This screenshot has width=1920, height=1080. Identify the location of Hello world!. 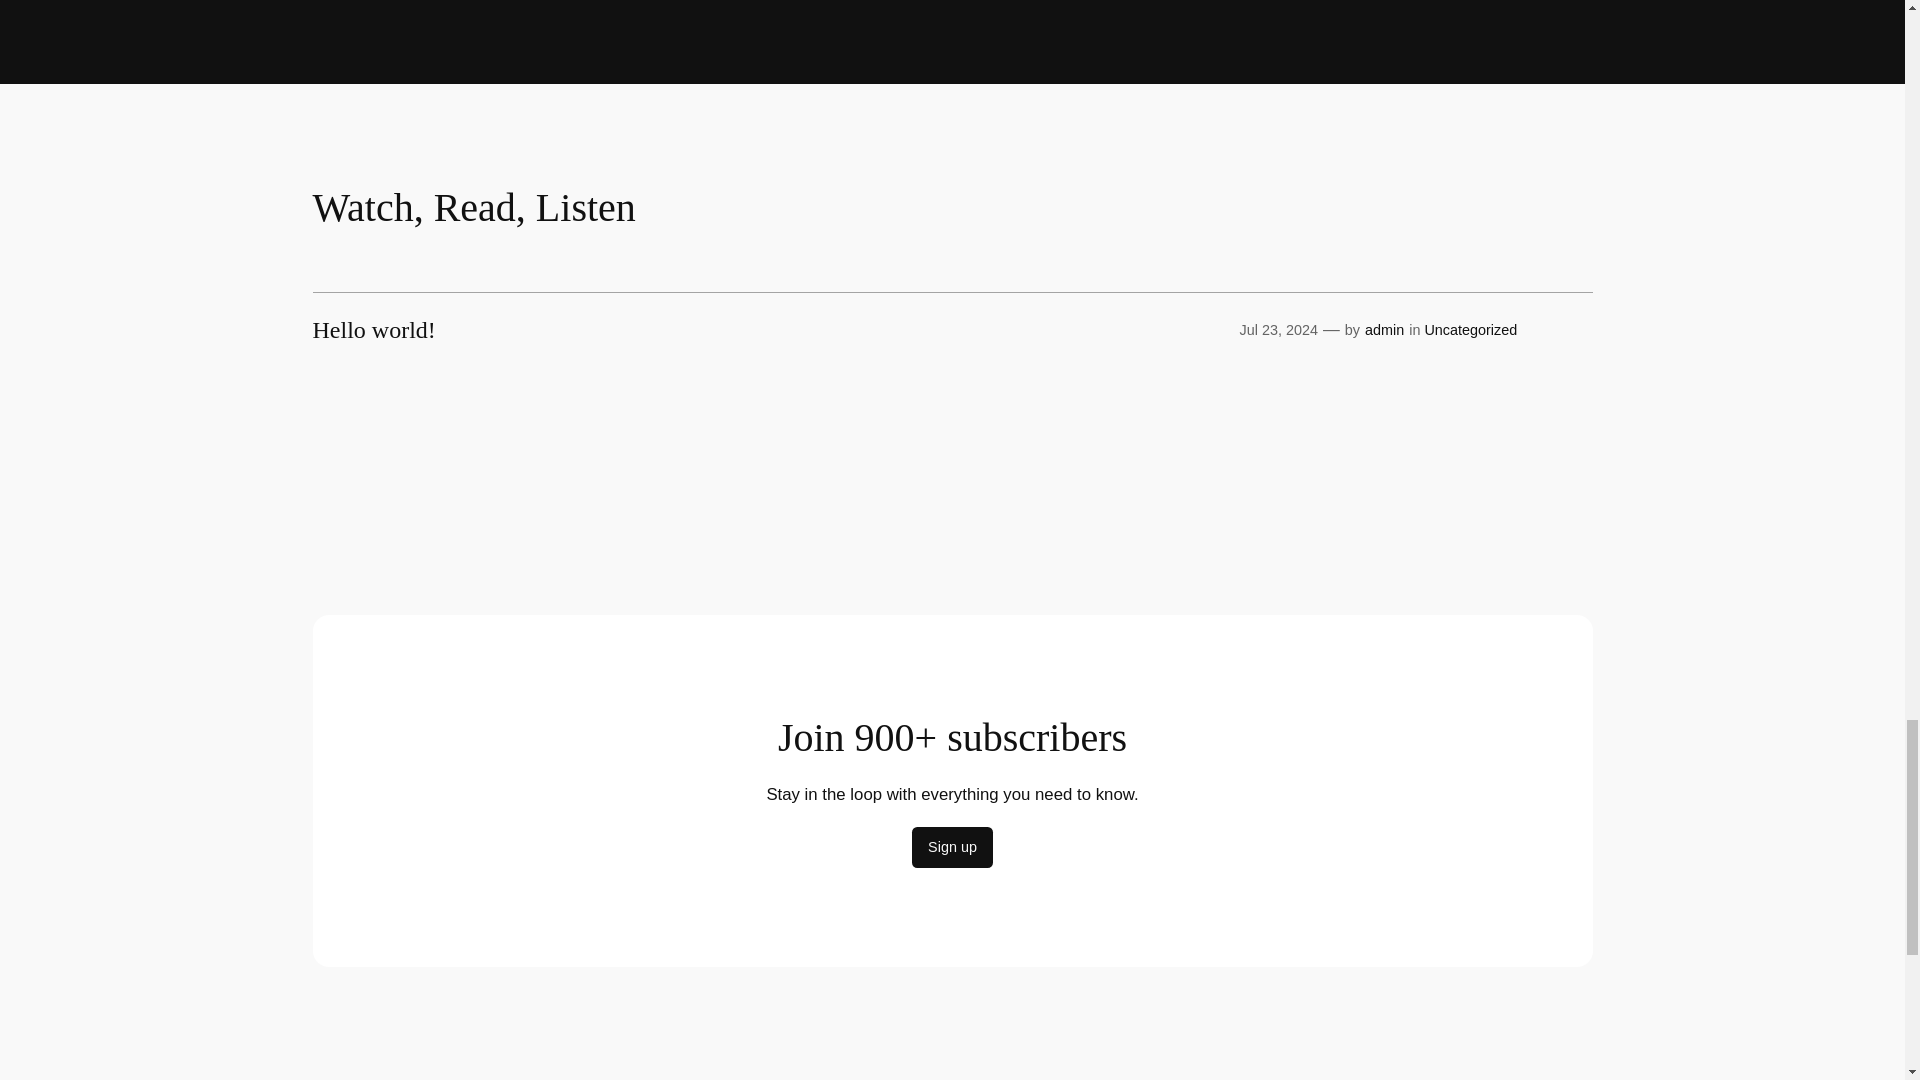
(373, 330).